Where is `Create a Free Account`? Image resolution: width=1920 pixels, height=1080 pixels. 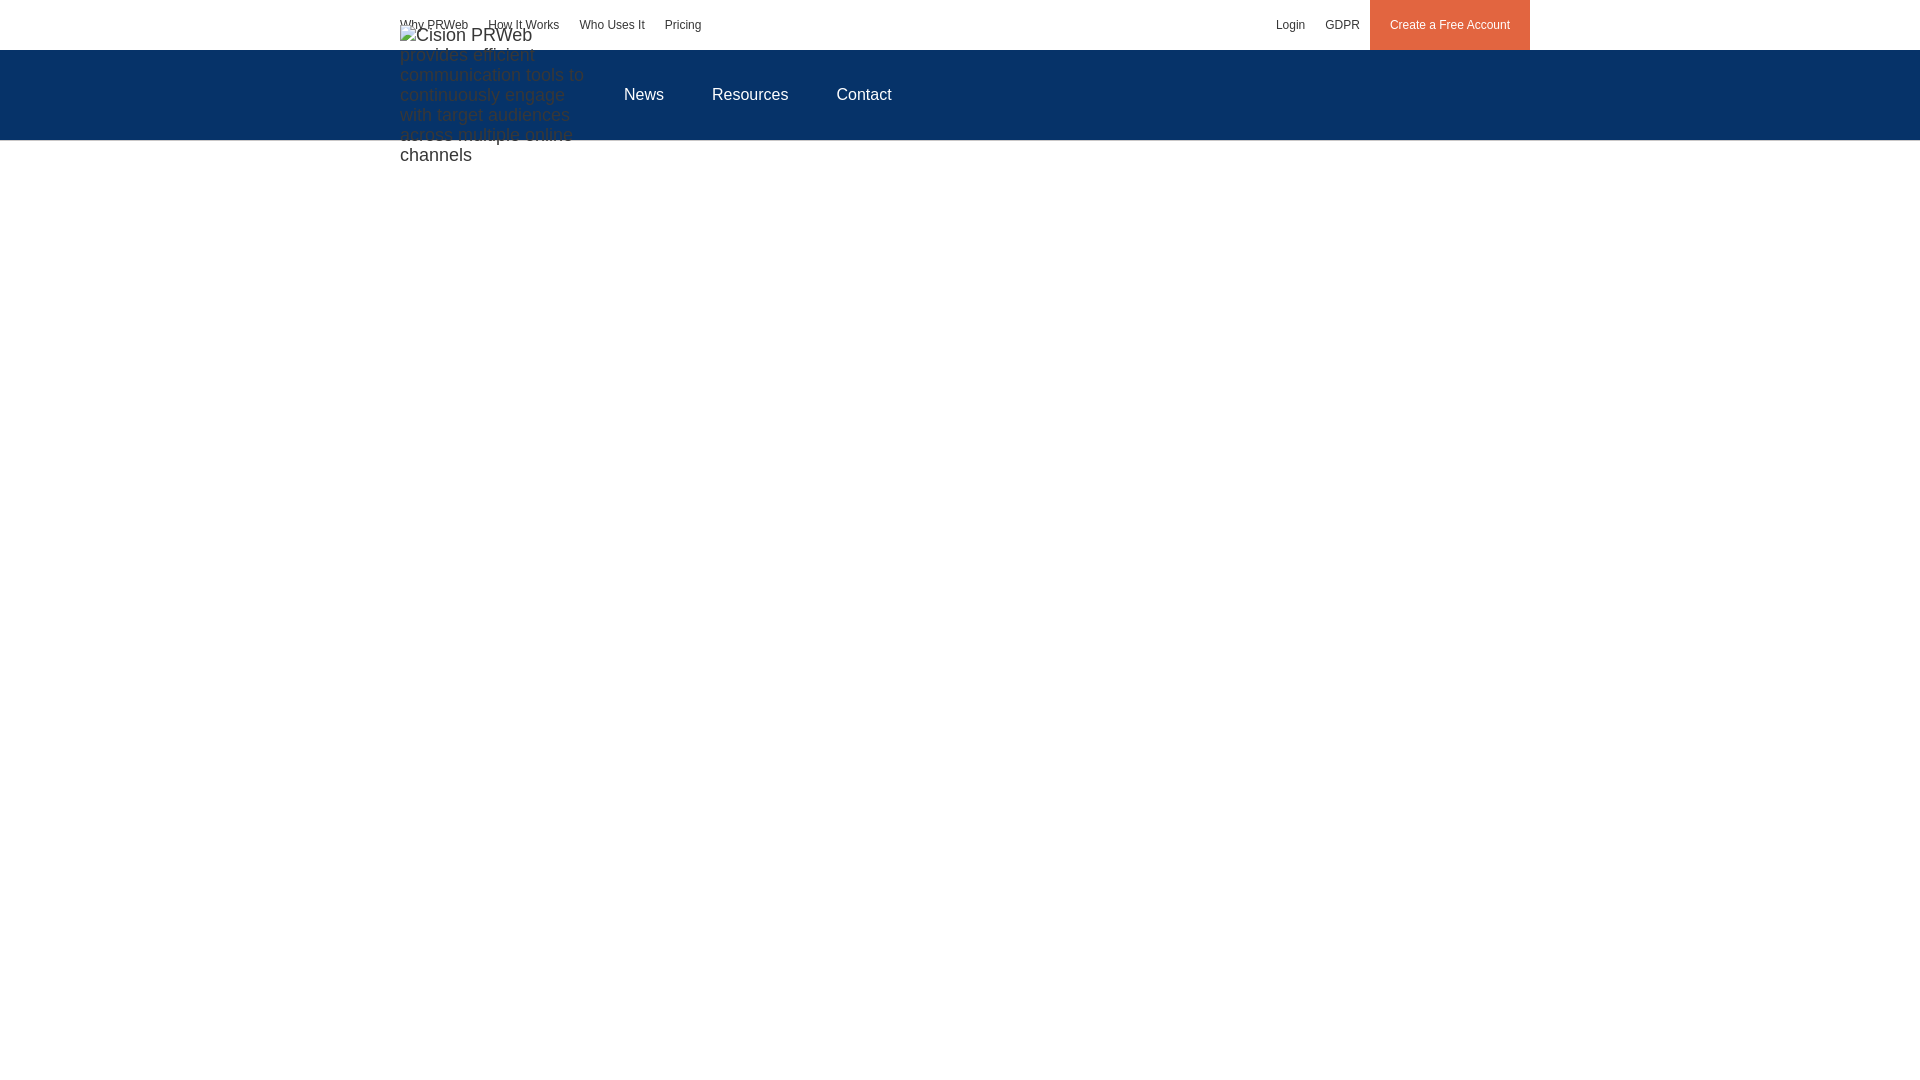 Create a Free Account is located at coordinates (1450, 24).